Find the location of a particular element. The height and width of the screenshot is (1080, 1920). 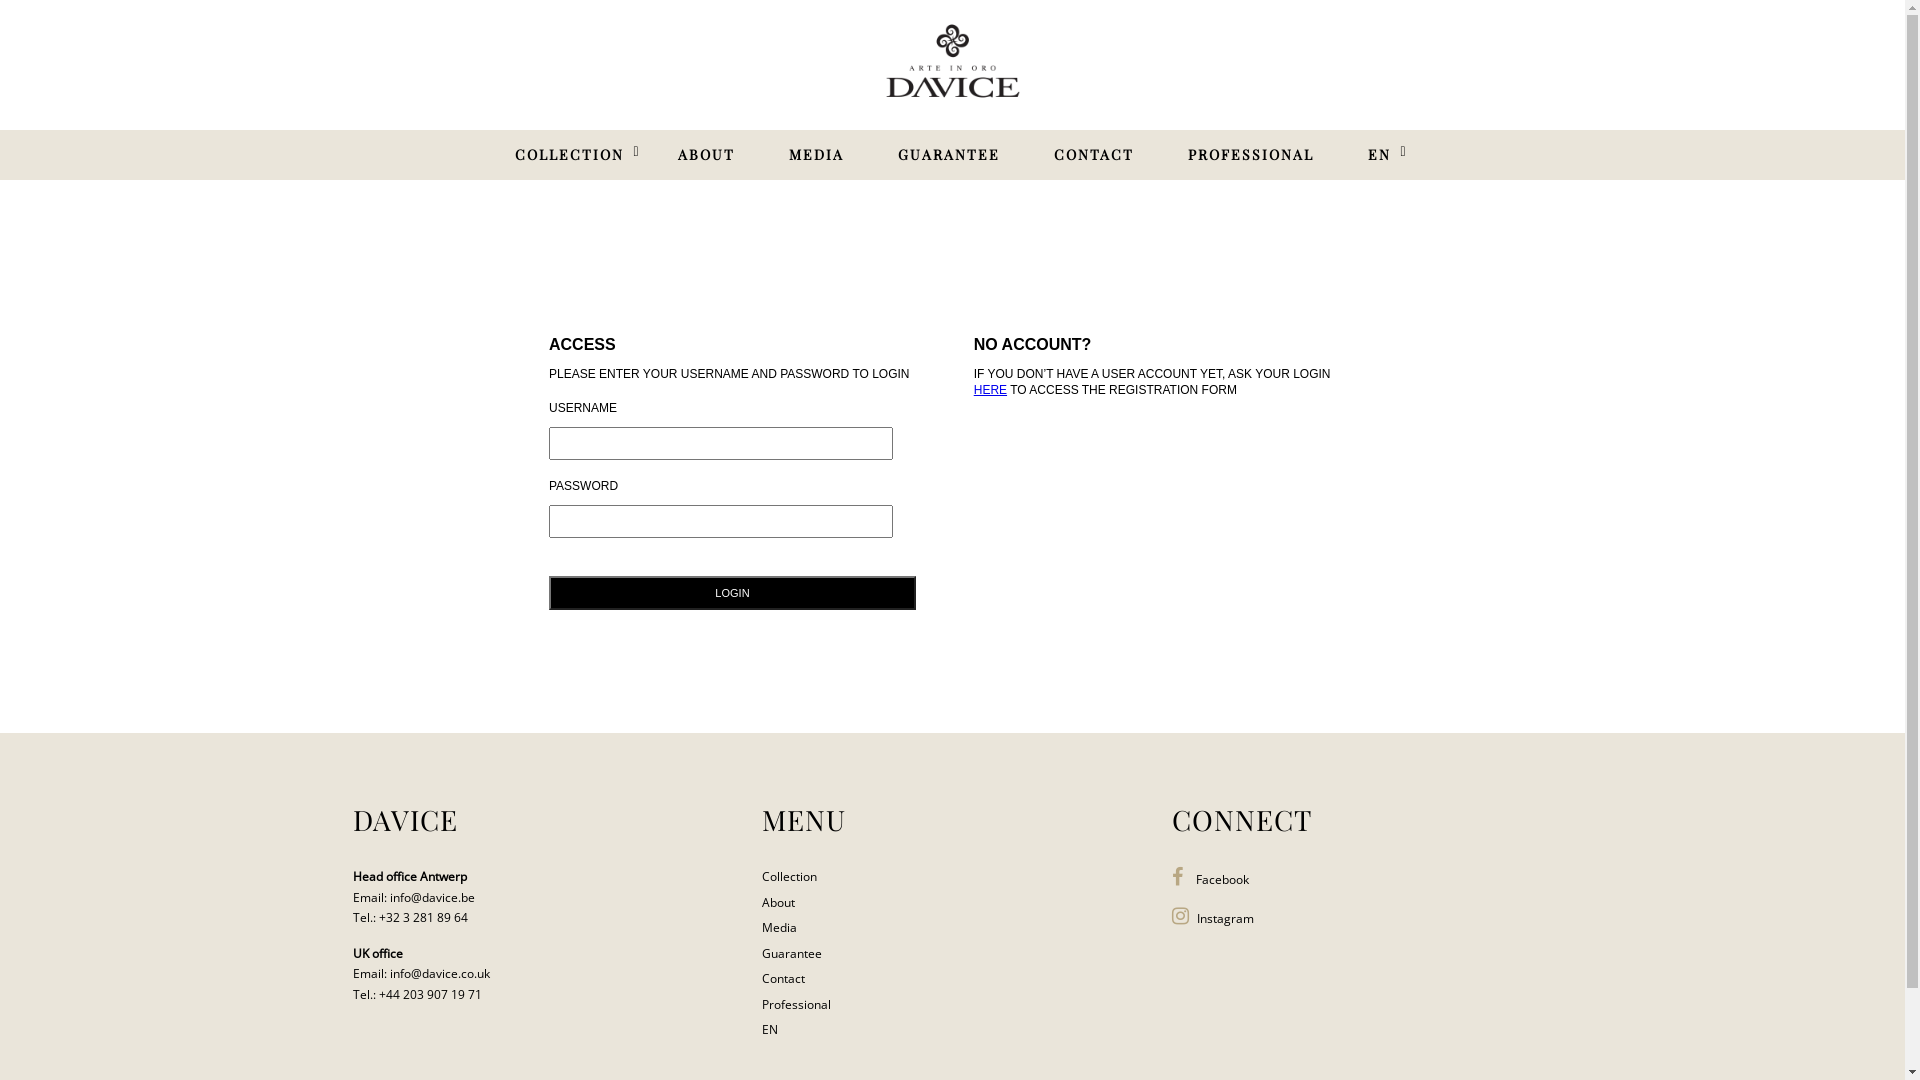

PROFESSIONAL is located at coordinates (1251, 155).